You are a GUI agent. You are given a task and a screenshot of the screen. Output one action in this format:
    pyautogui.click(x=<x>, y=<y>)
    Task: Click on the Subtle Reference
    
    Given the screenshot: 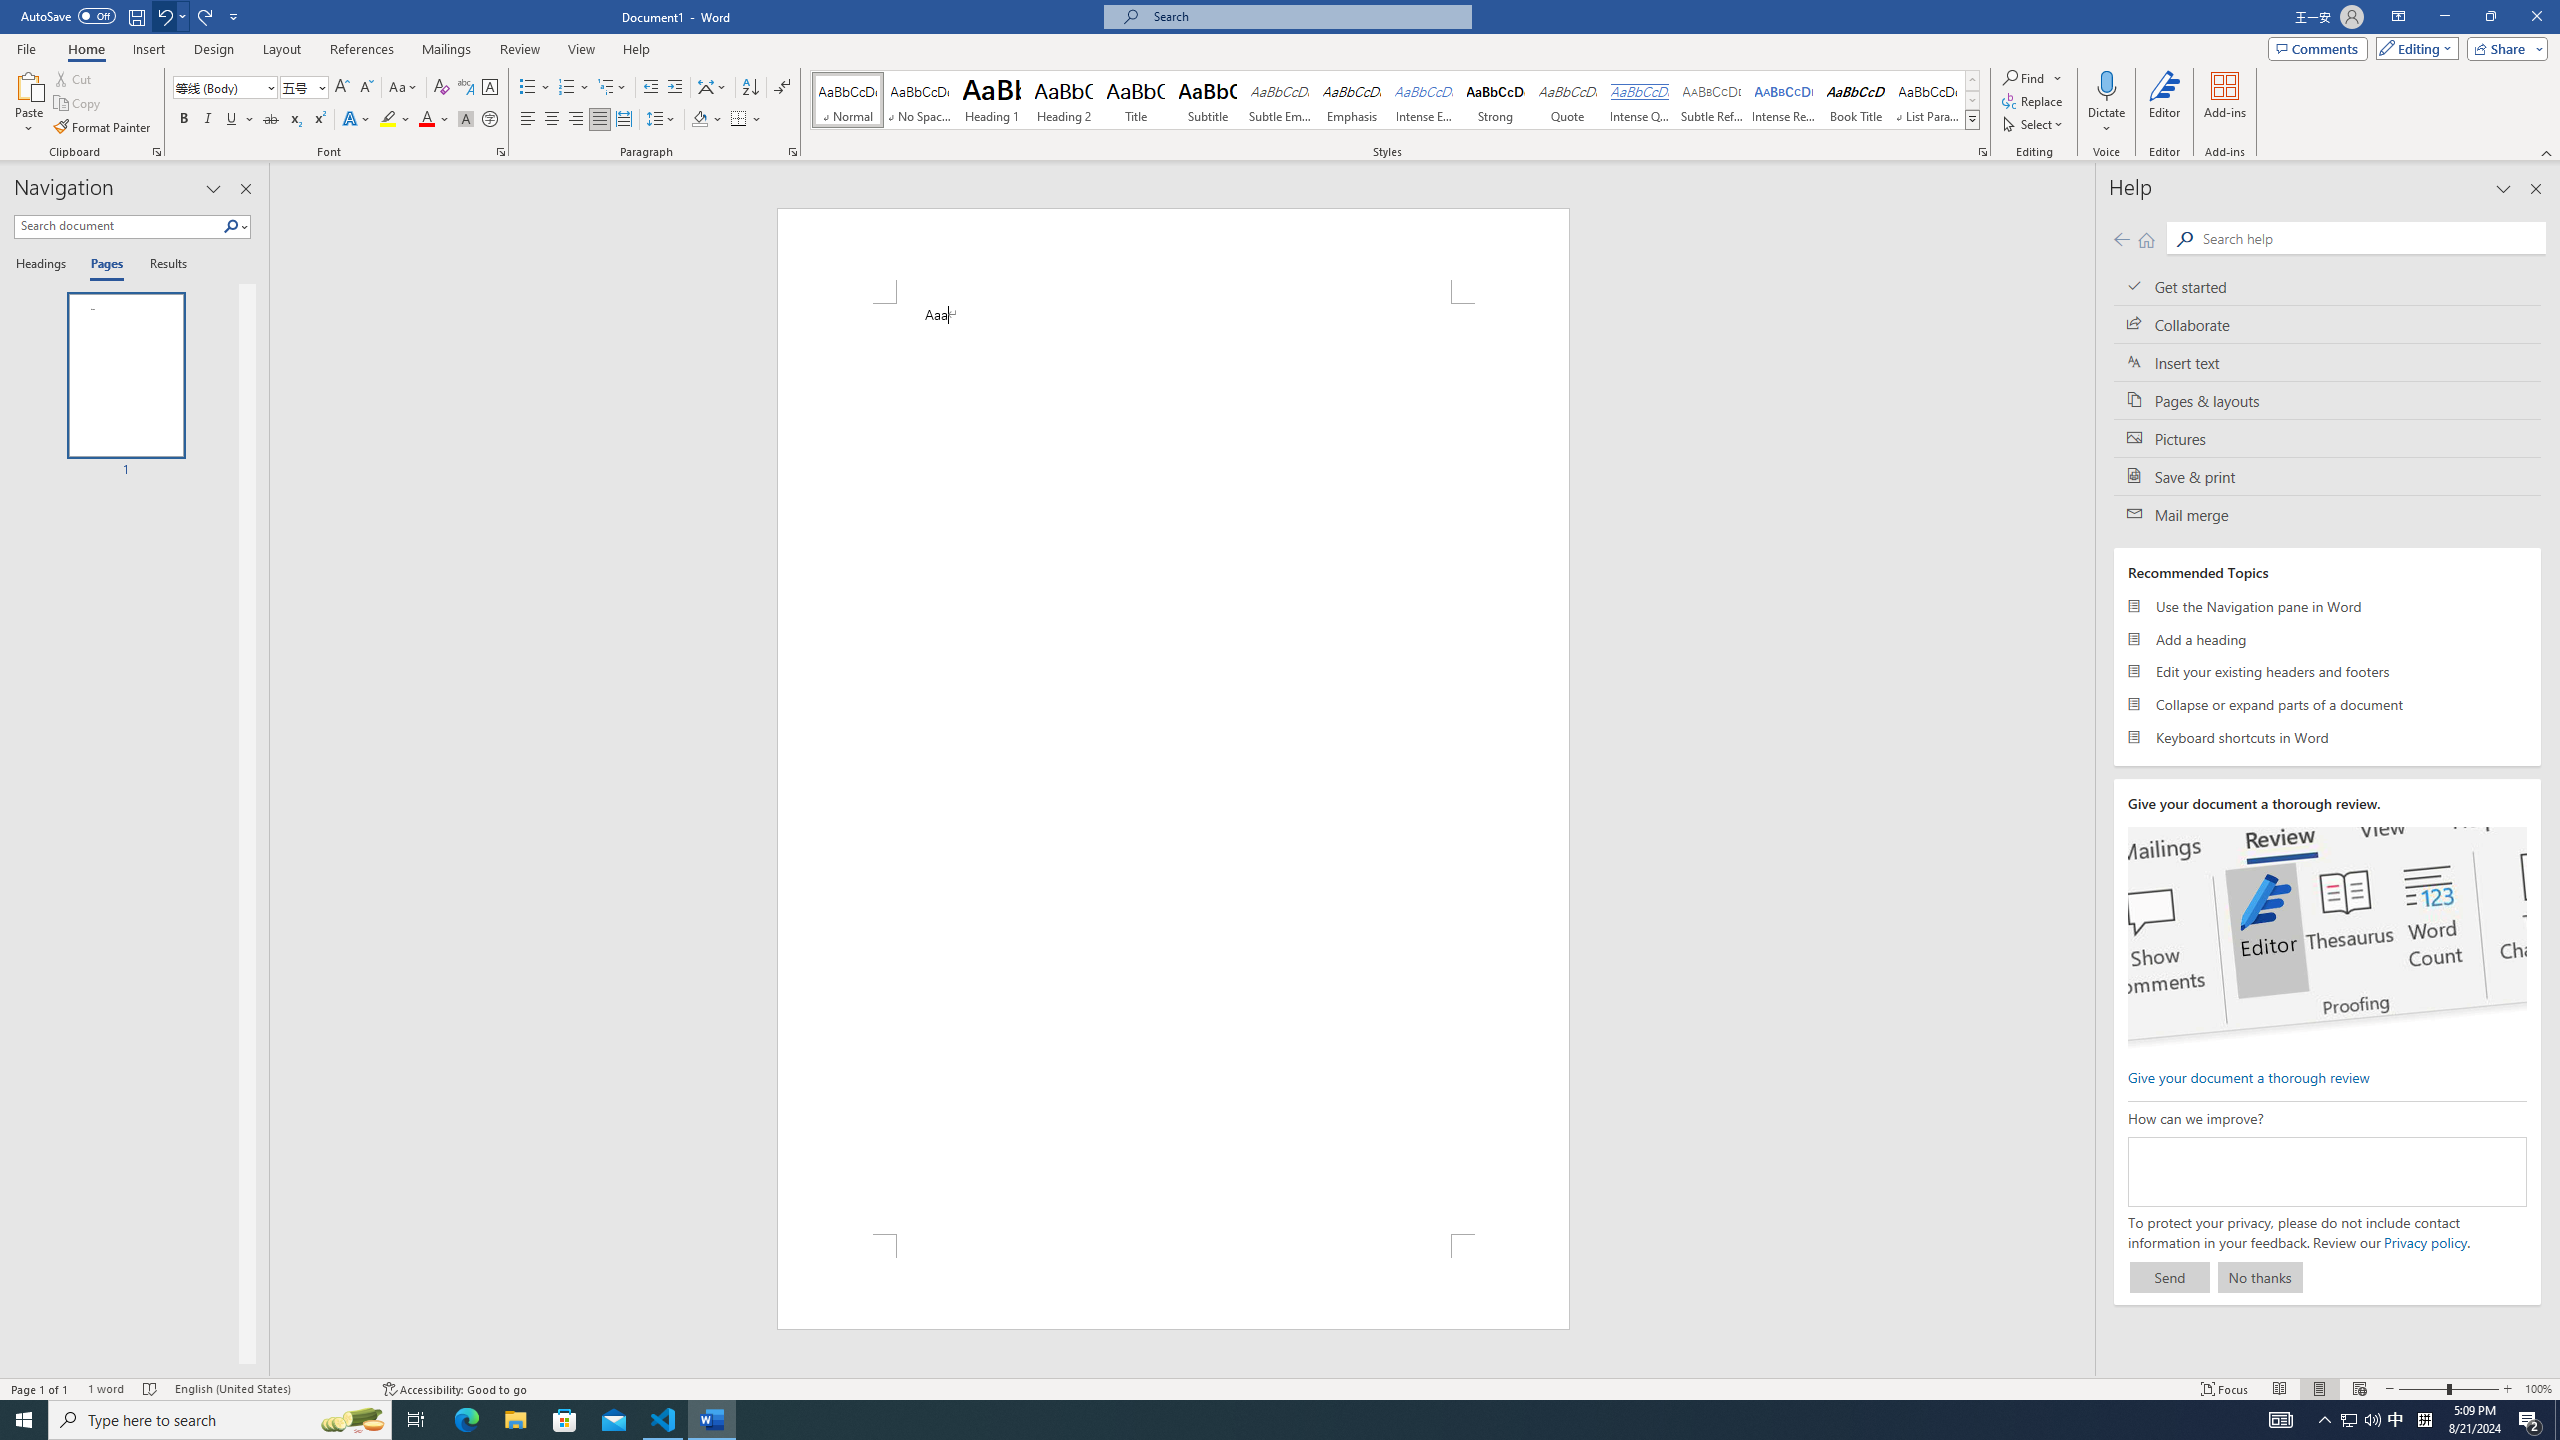 What is the action you would take?
    pyautogui.click(x=1712, y=100)
    